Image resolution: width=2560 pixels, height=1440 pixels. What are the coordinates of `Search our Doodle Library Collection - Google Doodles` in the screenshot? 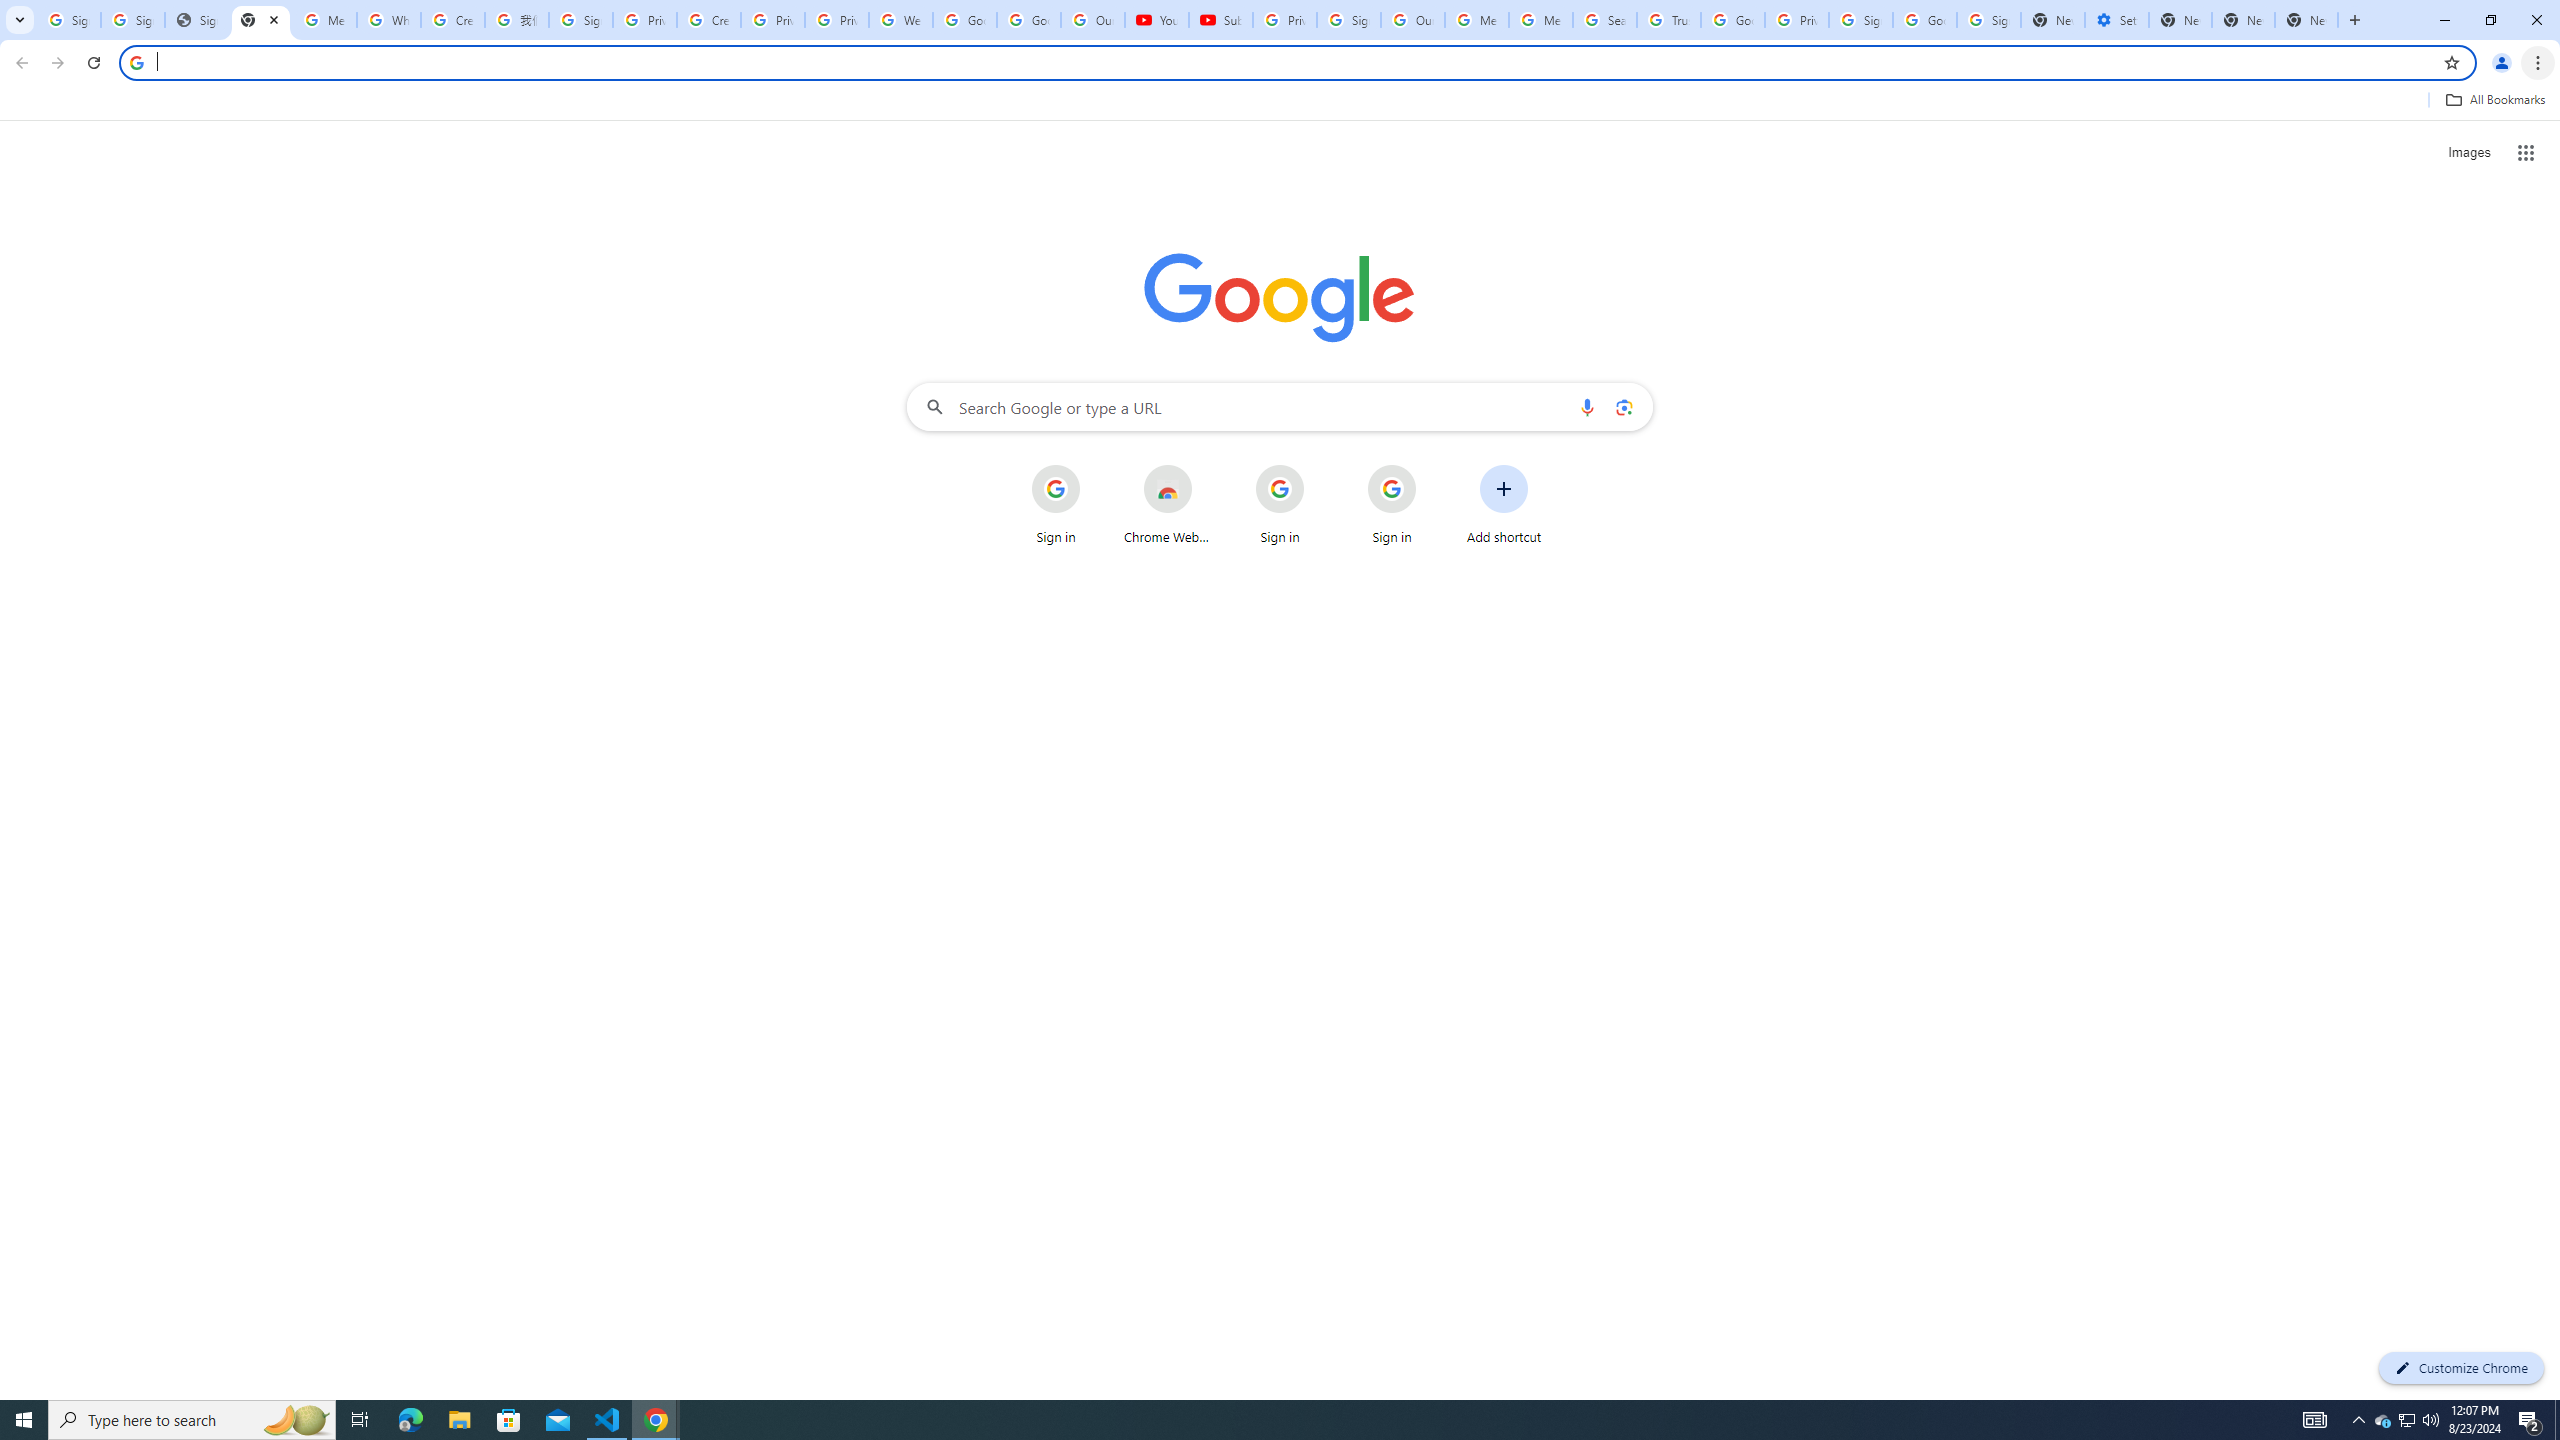 It's located at (1605, 20).